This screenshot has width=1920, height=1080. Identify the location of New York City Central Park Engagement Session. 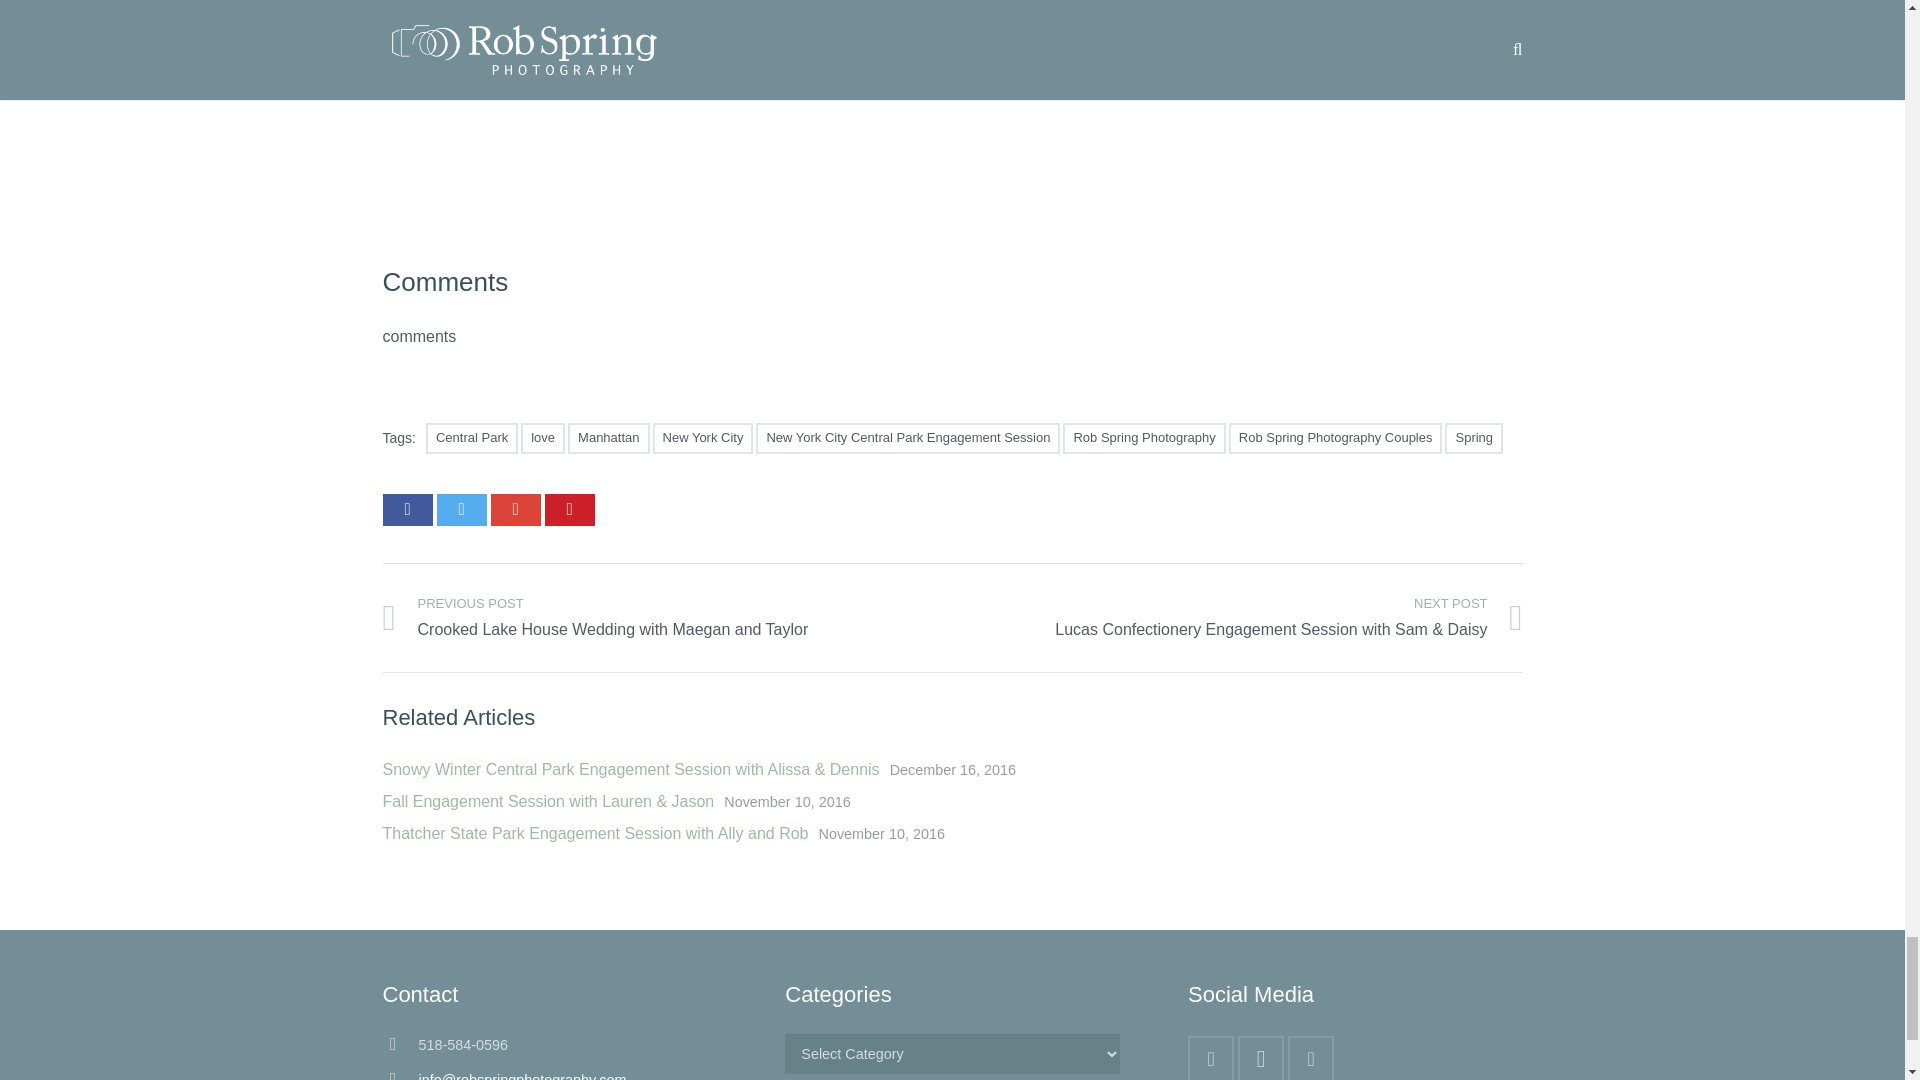
(908, 438).